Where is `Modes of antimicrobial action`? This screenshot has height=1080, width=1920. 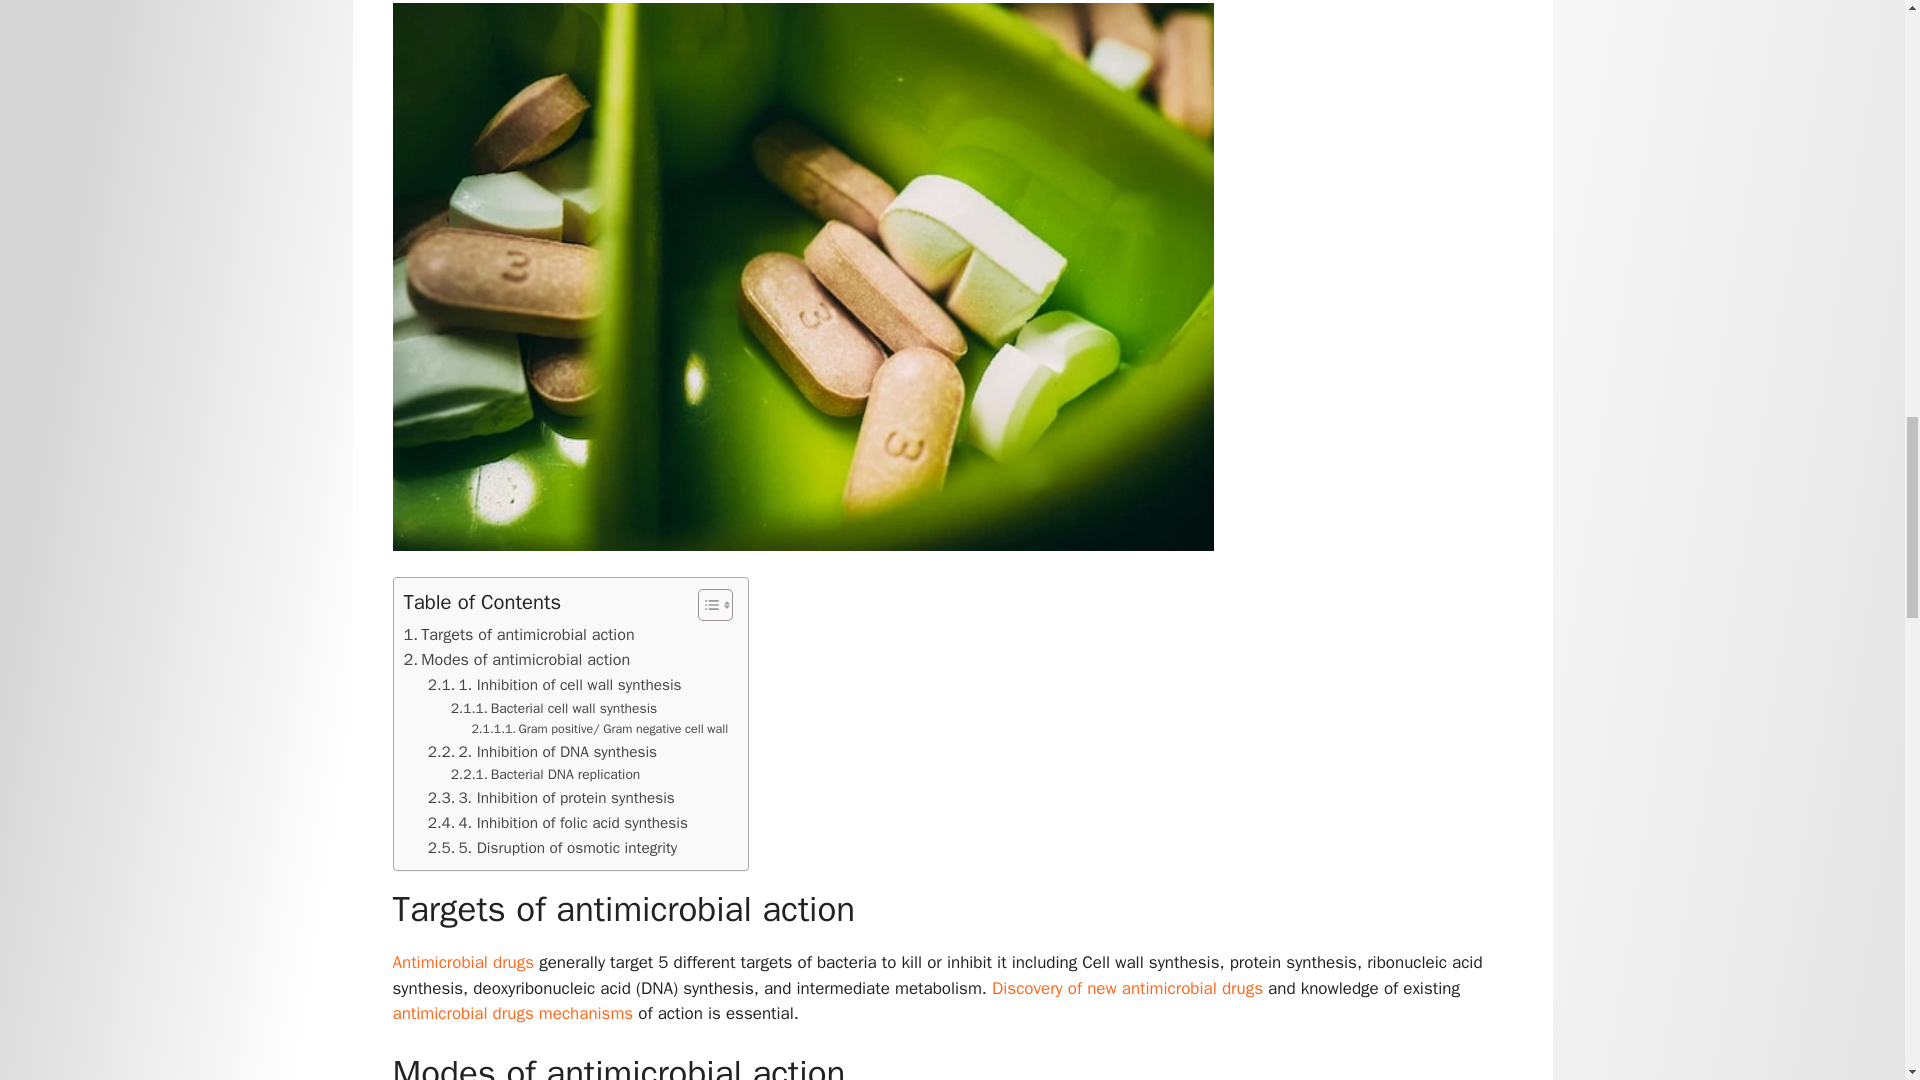
Modes of antimicrobial action is located at coordinates (517, 659).